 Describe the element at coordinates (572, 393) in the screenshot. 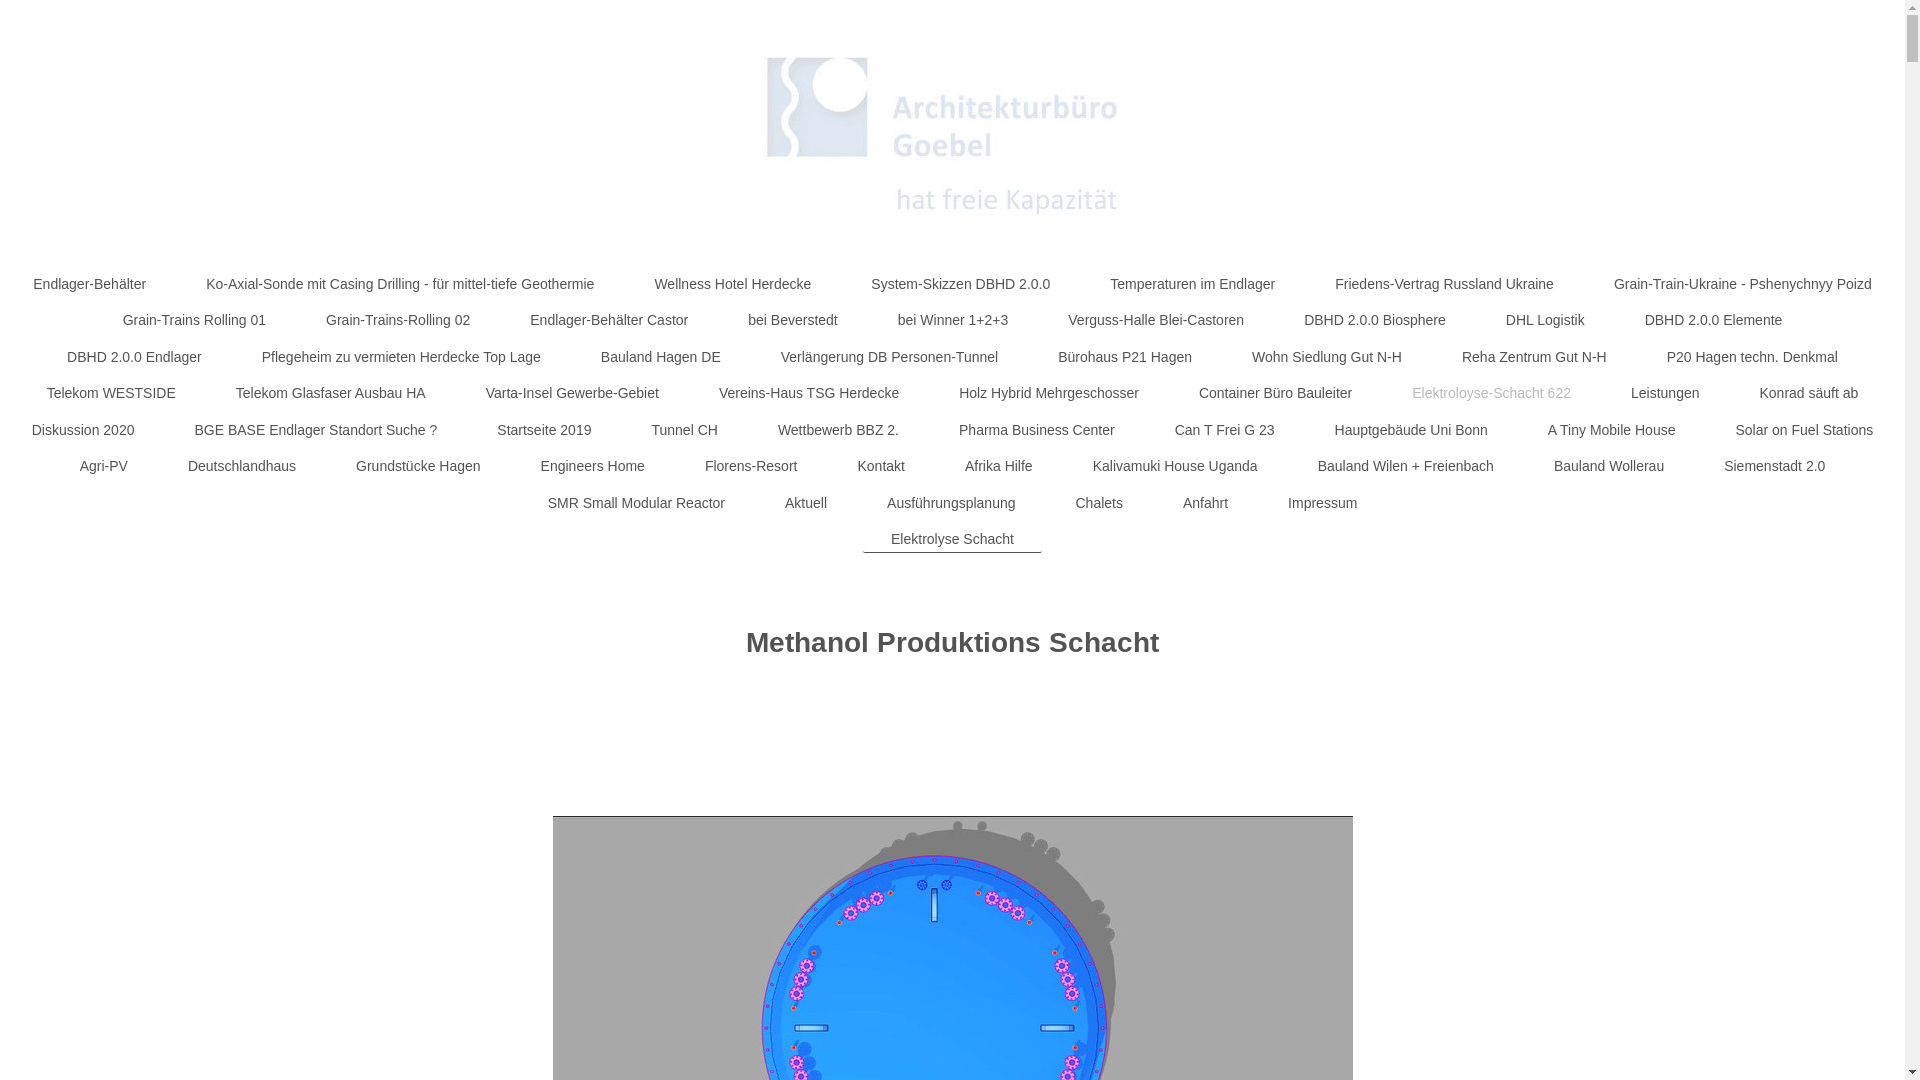

I see `Varta-Insel Gewerbe-Gebiet` at that location.